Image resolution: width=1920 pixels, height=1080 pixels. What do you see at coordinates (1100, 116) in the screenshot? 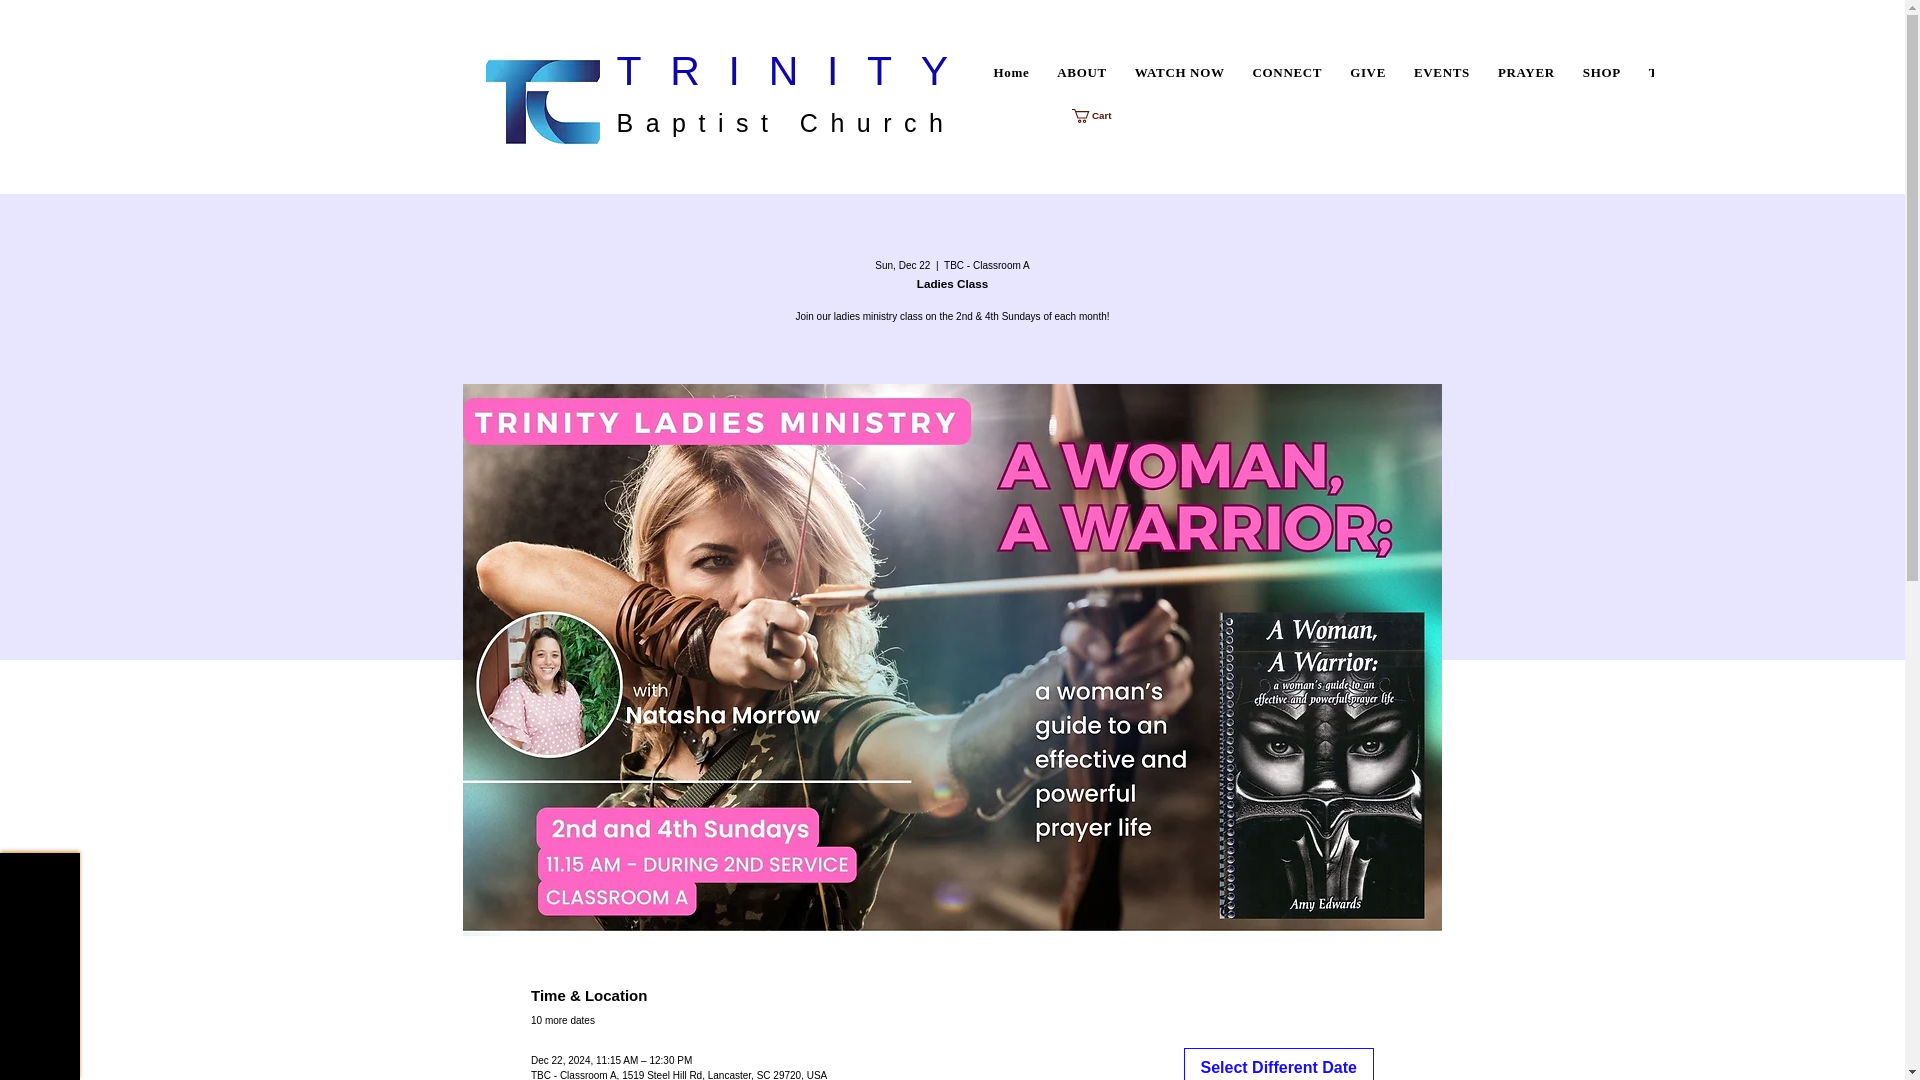
I see `PRAYER` at bounding box center [1100, 116].